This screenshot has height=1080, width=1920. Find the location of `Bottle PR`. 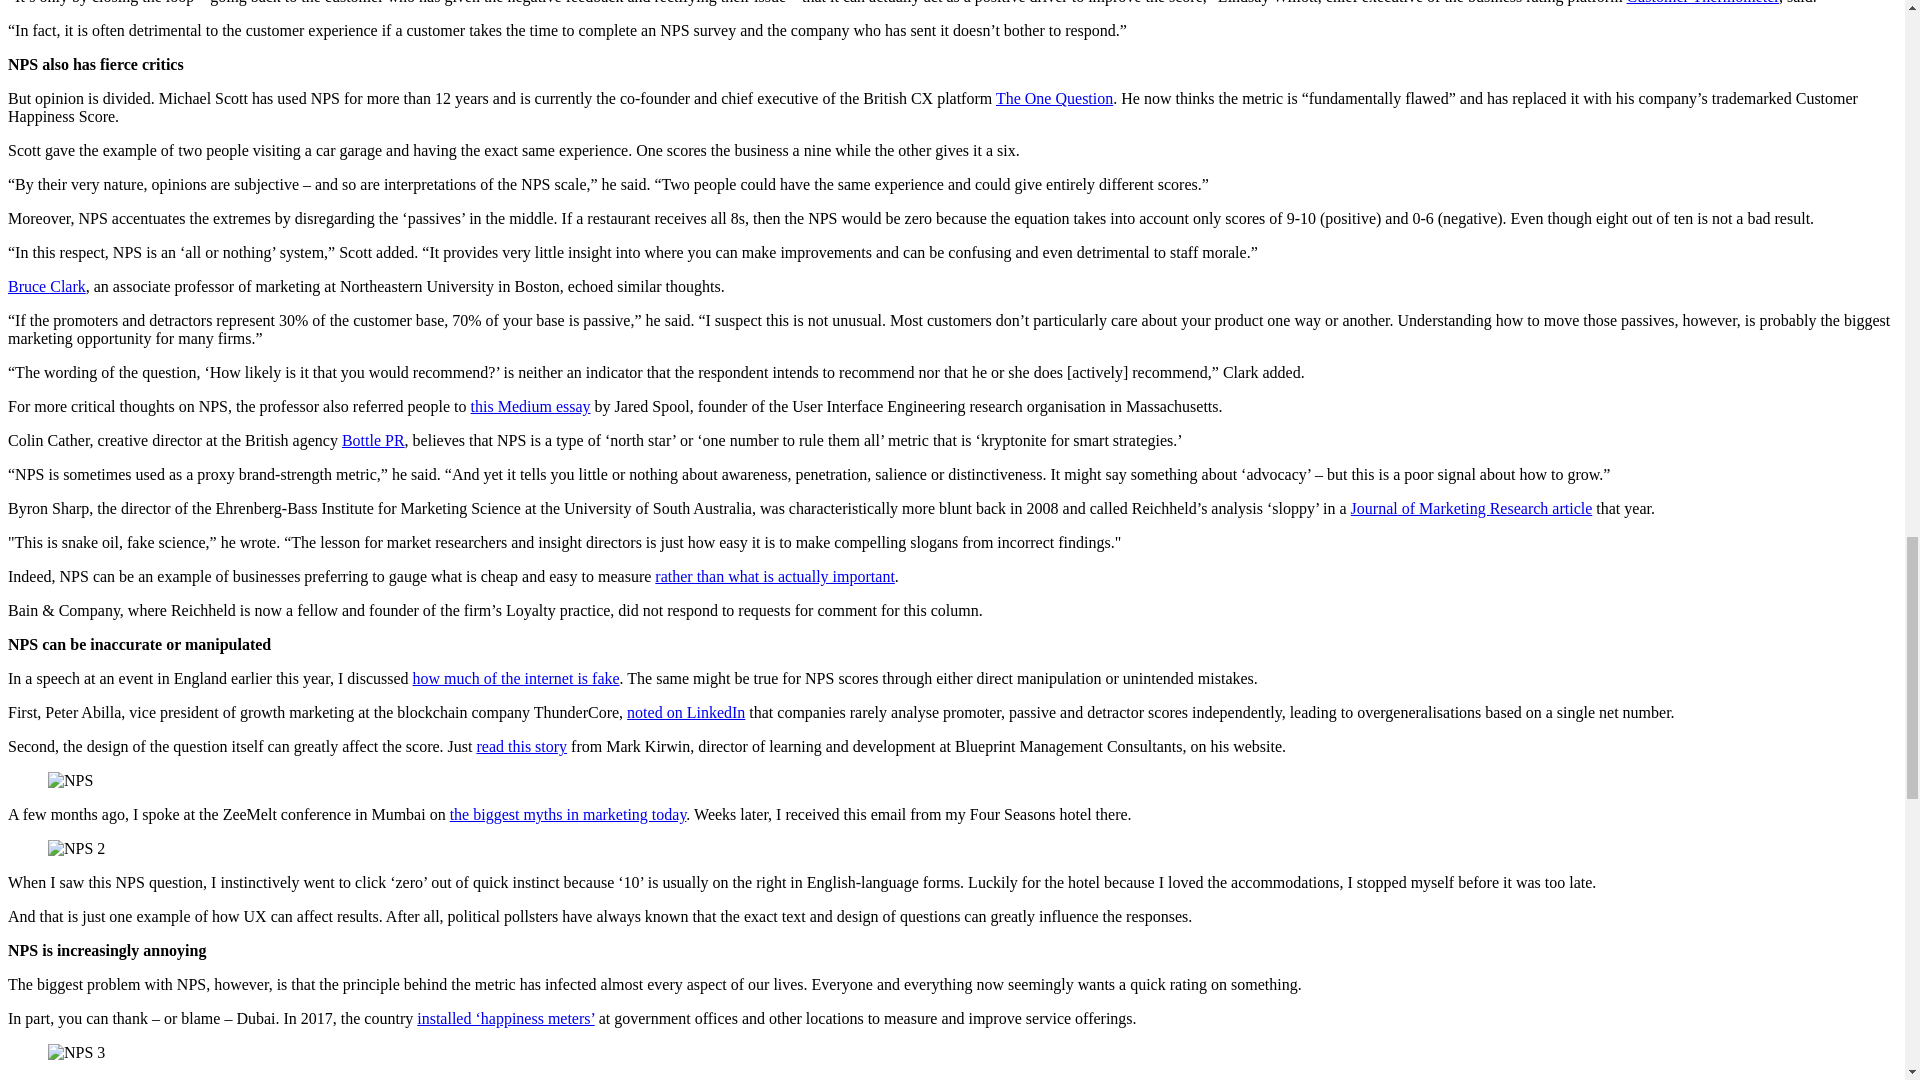

Bottle PR is located at coordinates (373, 440).